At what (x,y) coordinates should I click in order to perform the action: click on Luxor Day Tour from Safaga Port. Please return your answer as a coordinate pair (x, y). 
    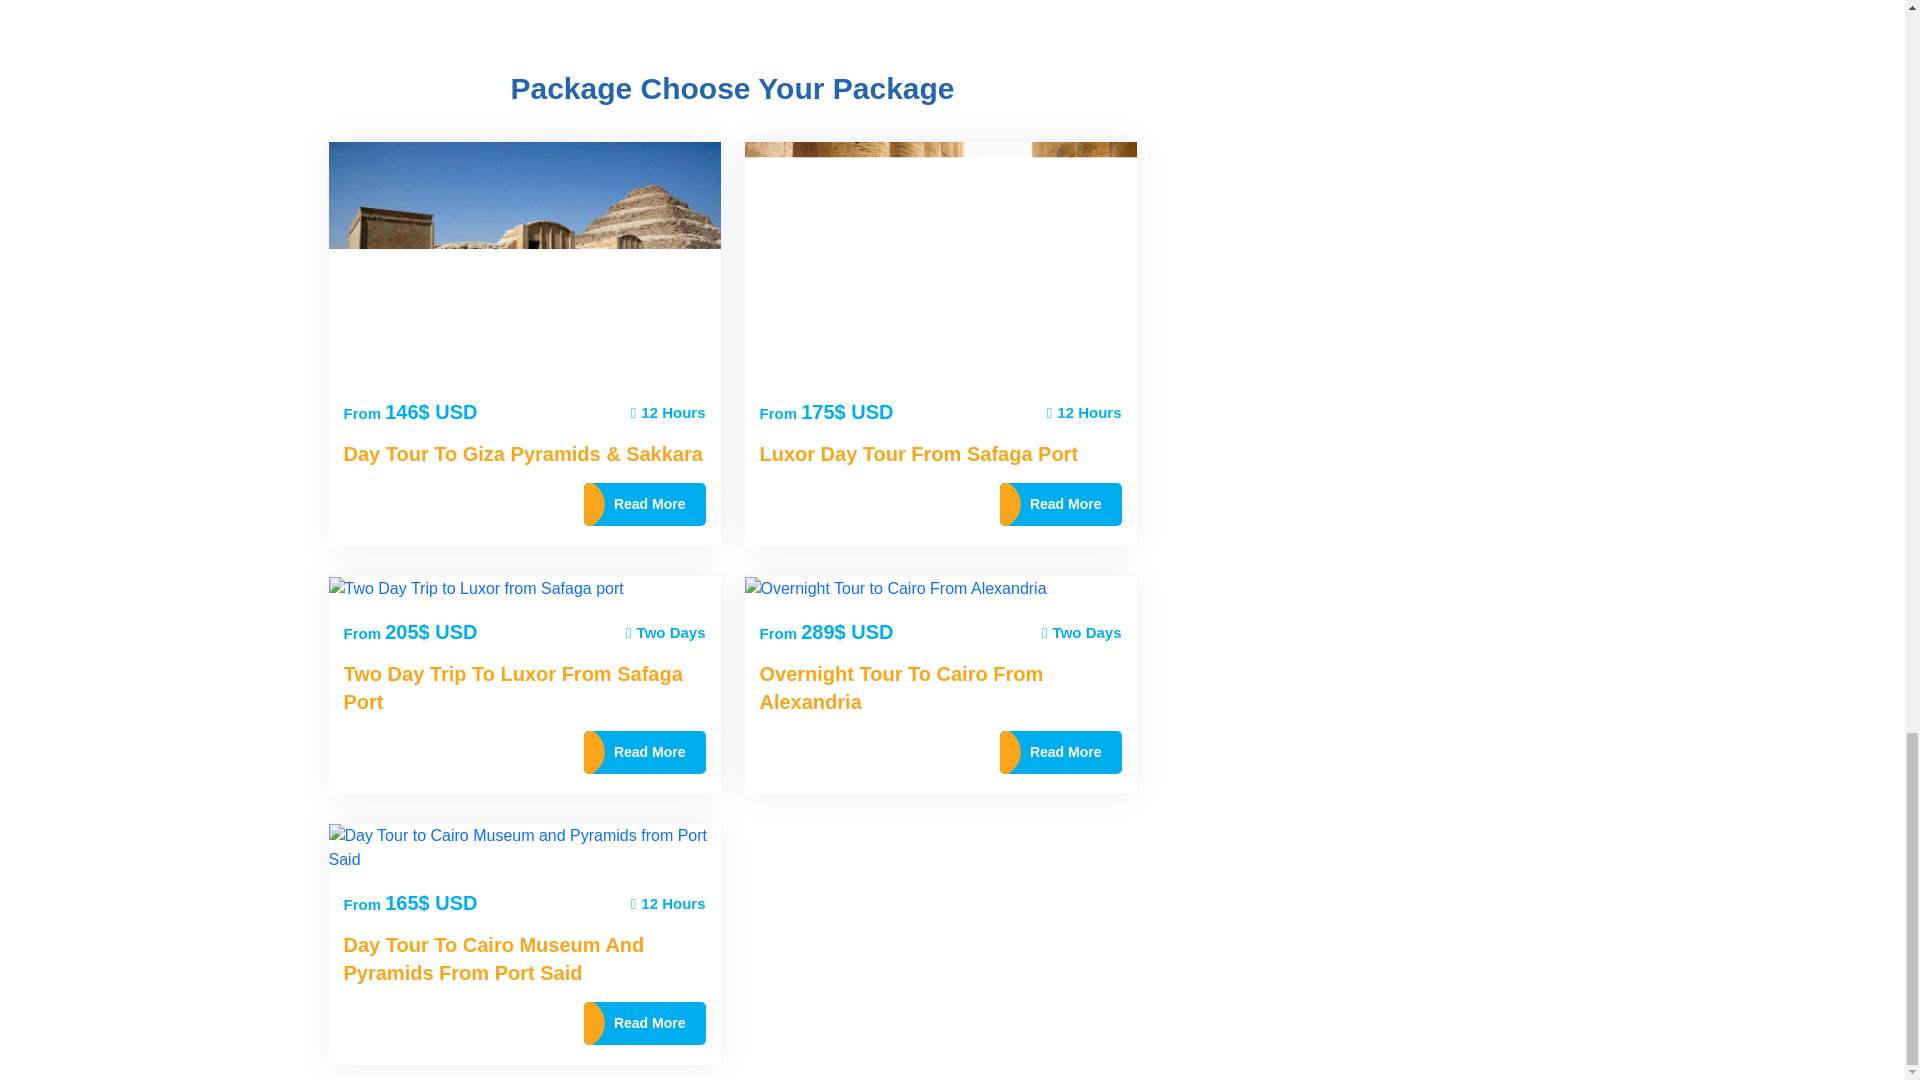
    Looking at the image, I should click on (940, 261).